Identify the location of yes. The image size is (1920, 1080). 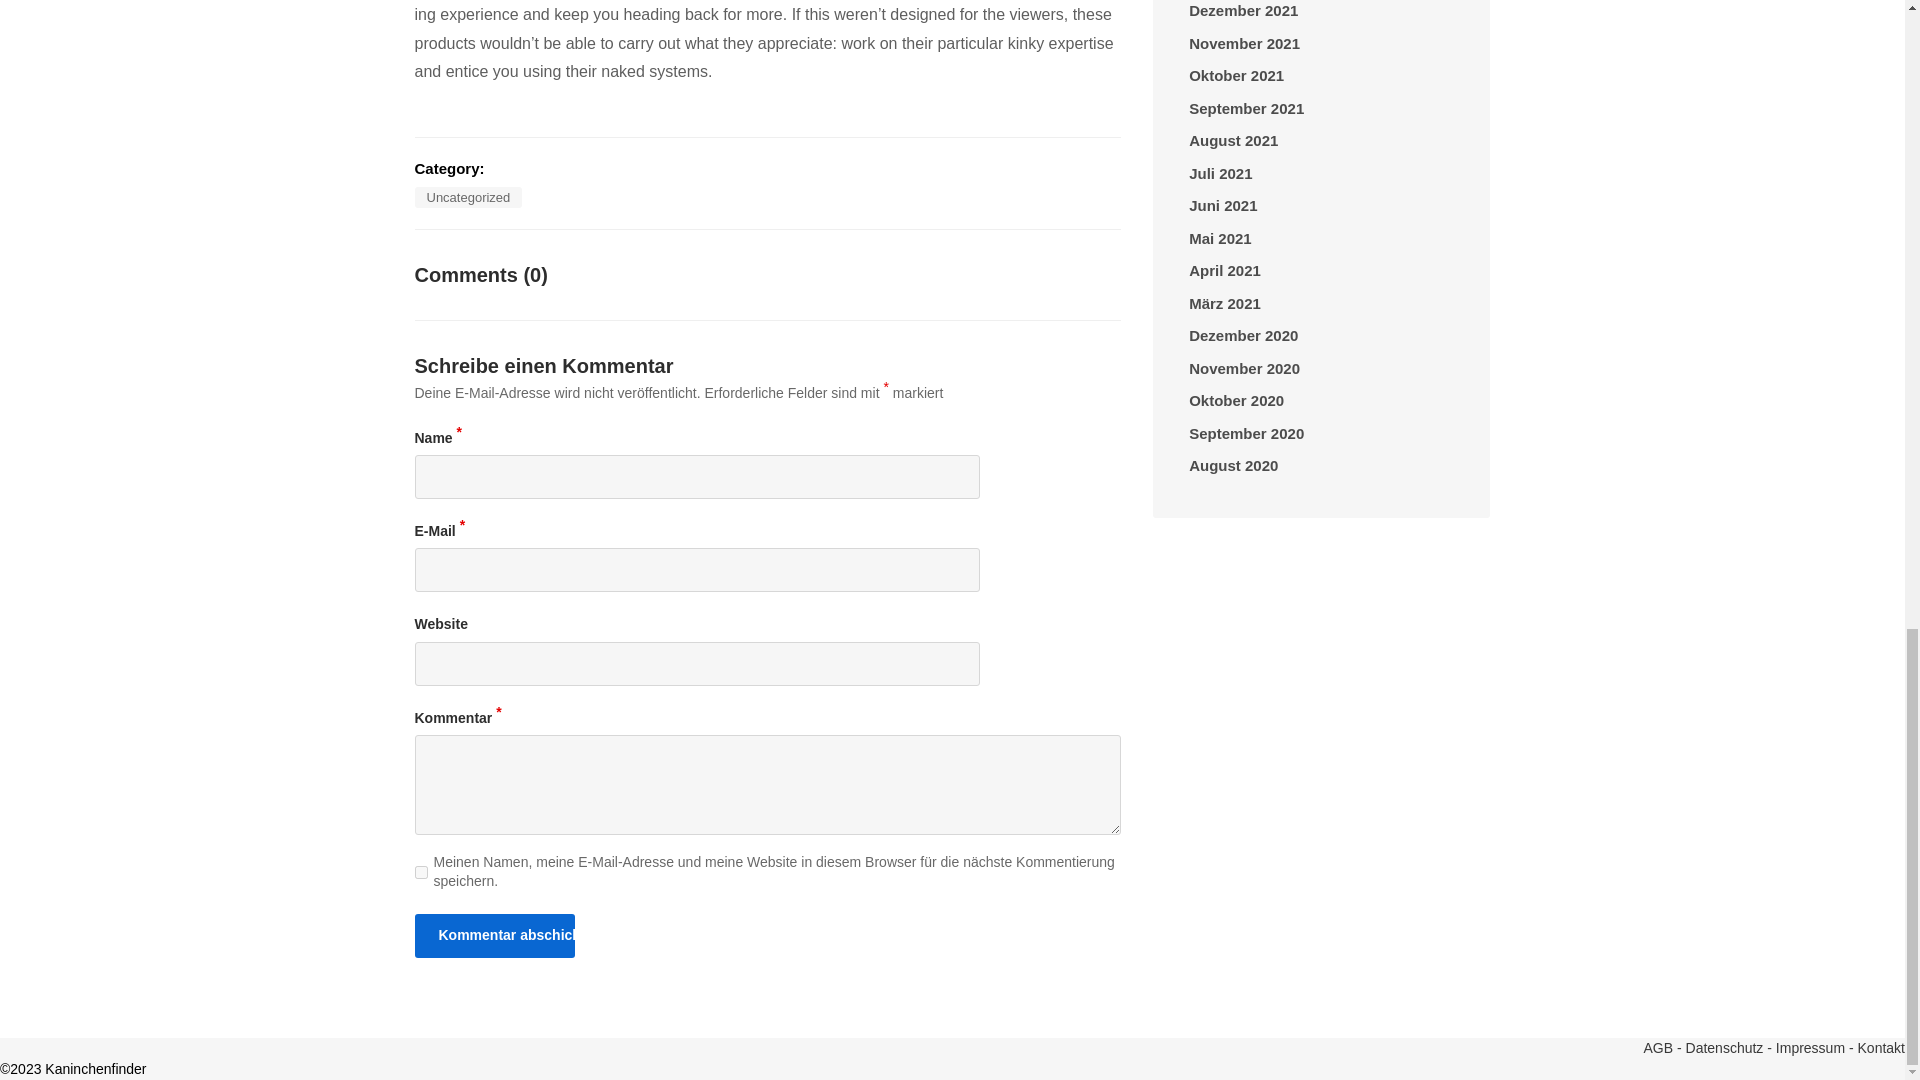
(420, 872).